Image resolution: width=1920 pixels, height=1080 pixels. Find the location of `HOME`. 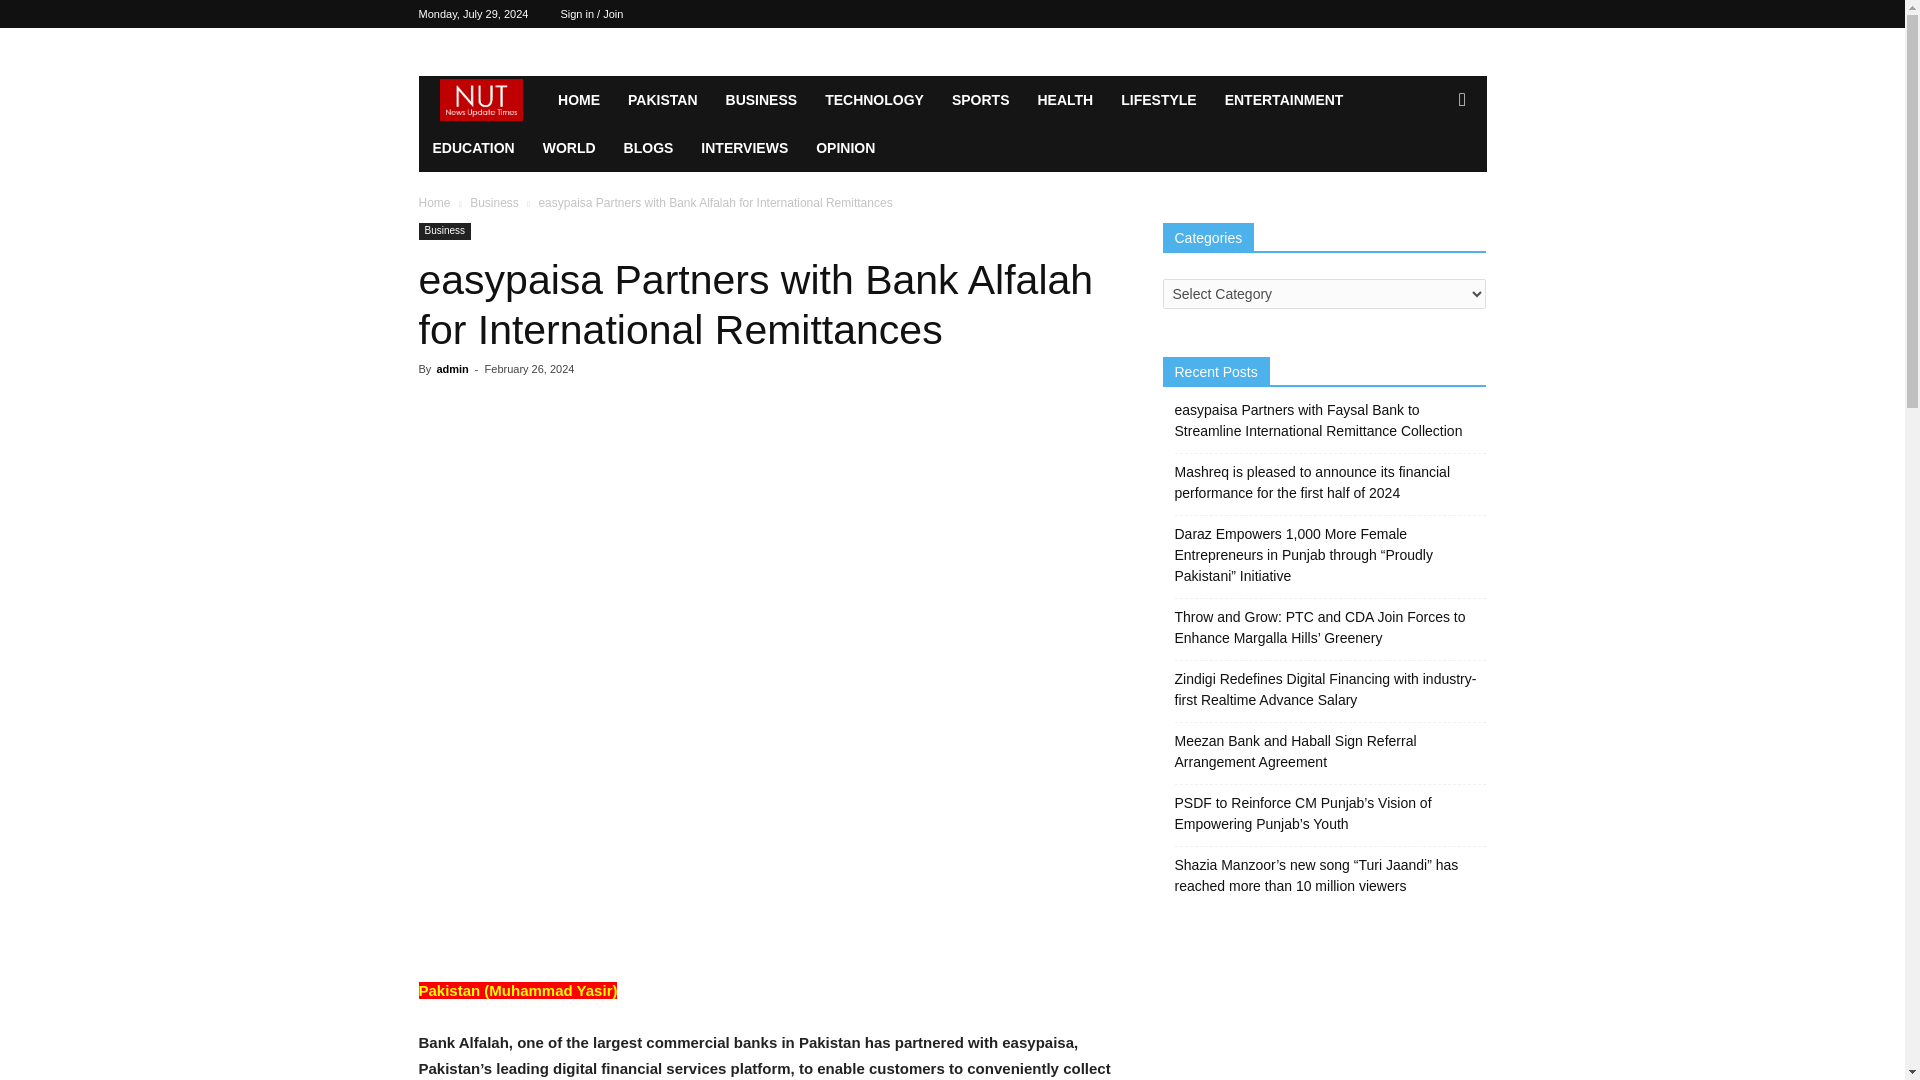

HOME is located at coordinates (578, 100).